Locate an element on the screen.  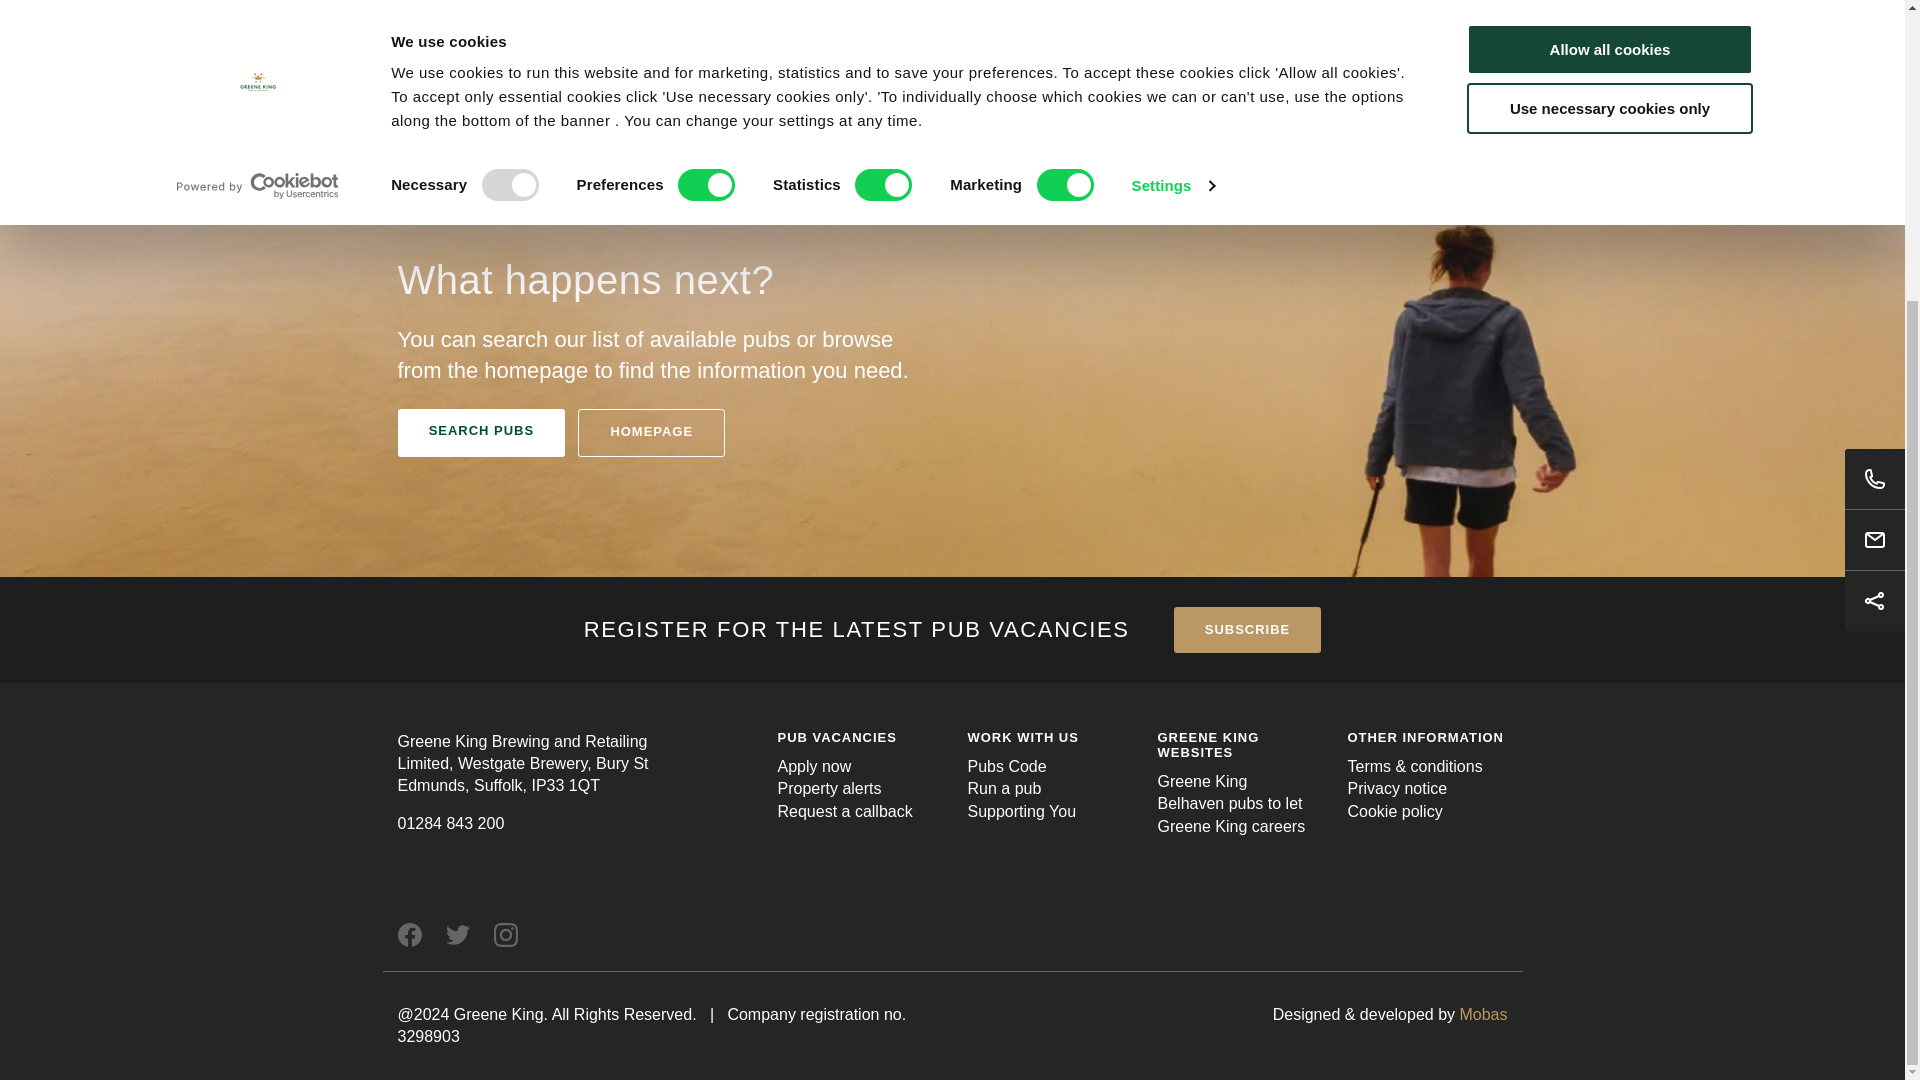
Facebook icon is located at coordinates (410, 935).